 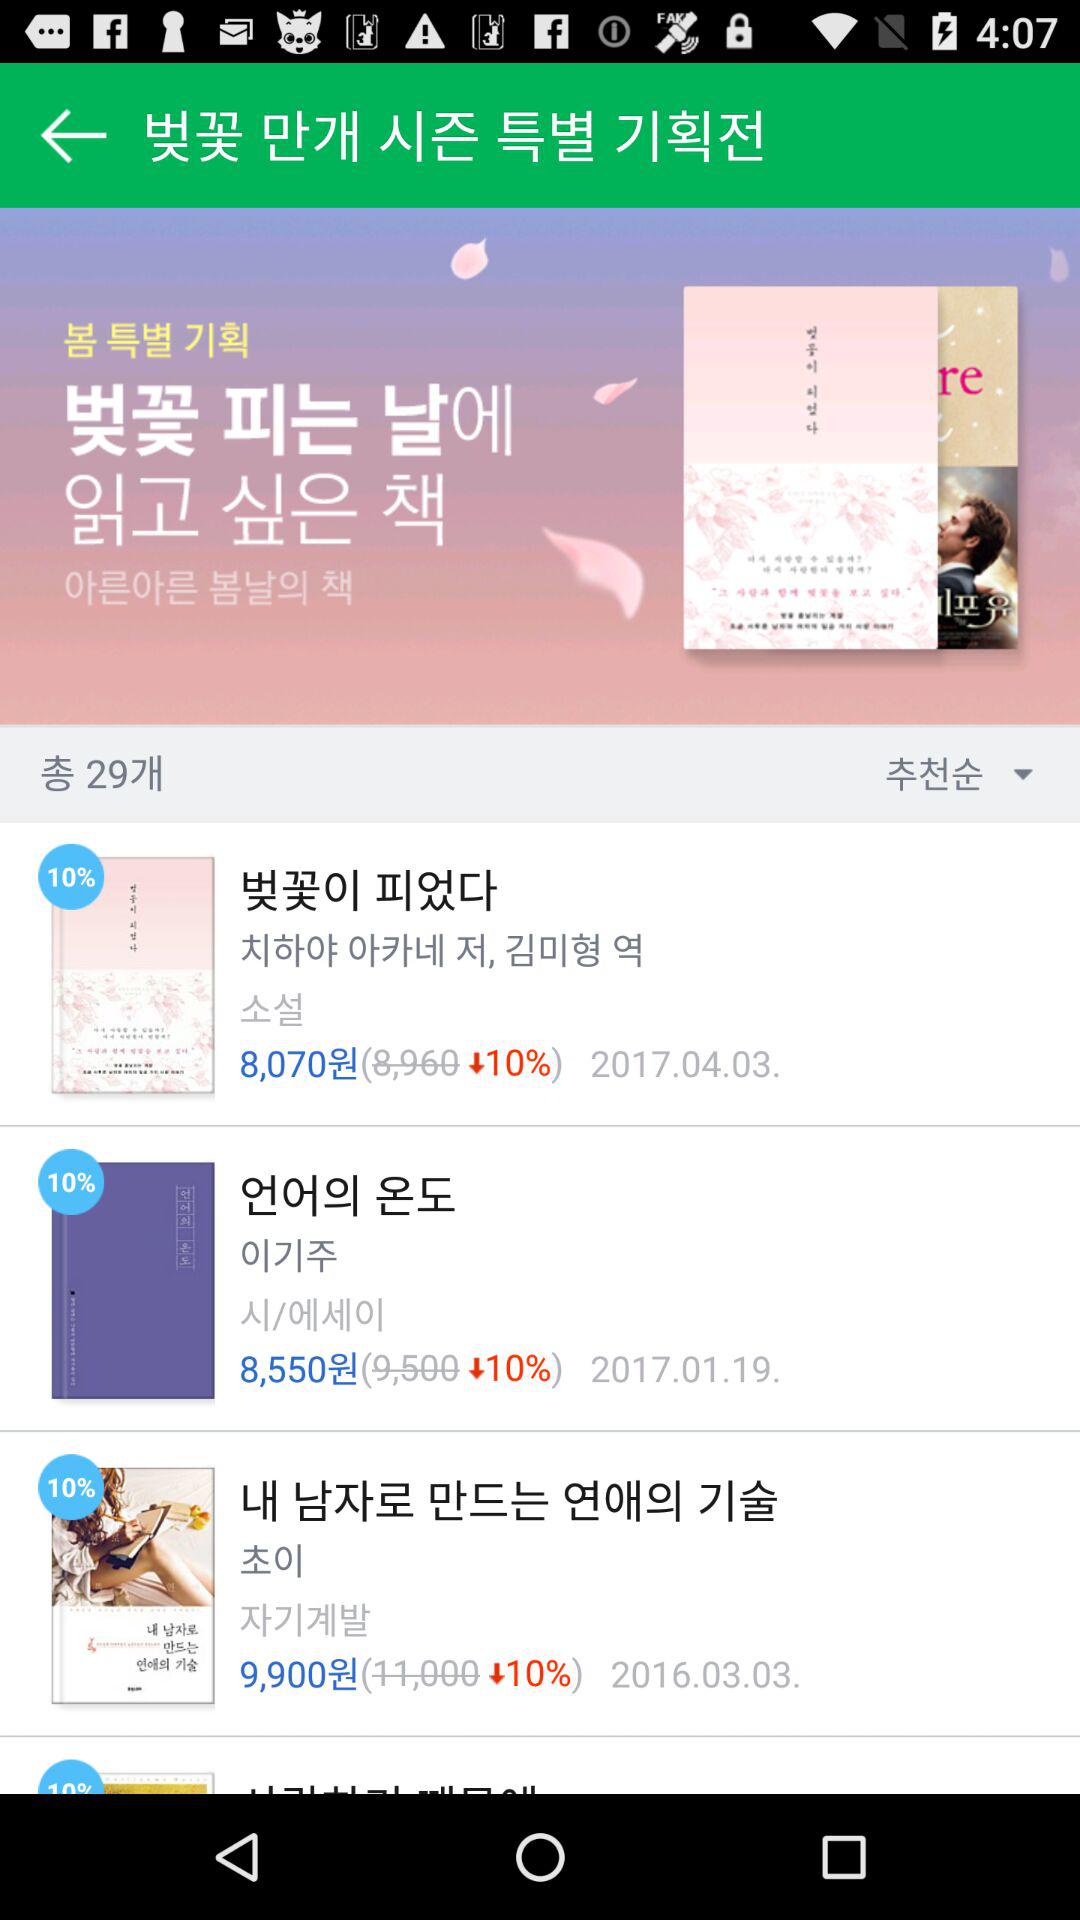 What do you see at coordinates (557, 1368) in the screenshot?
I see `flip until ) app` at bounding box center [557, 1368].